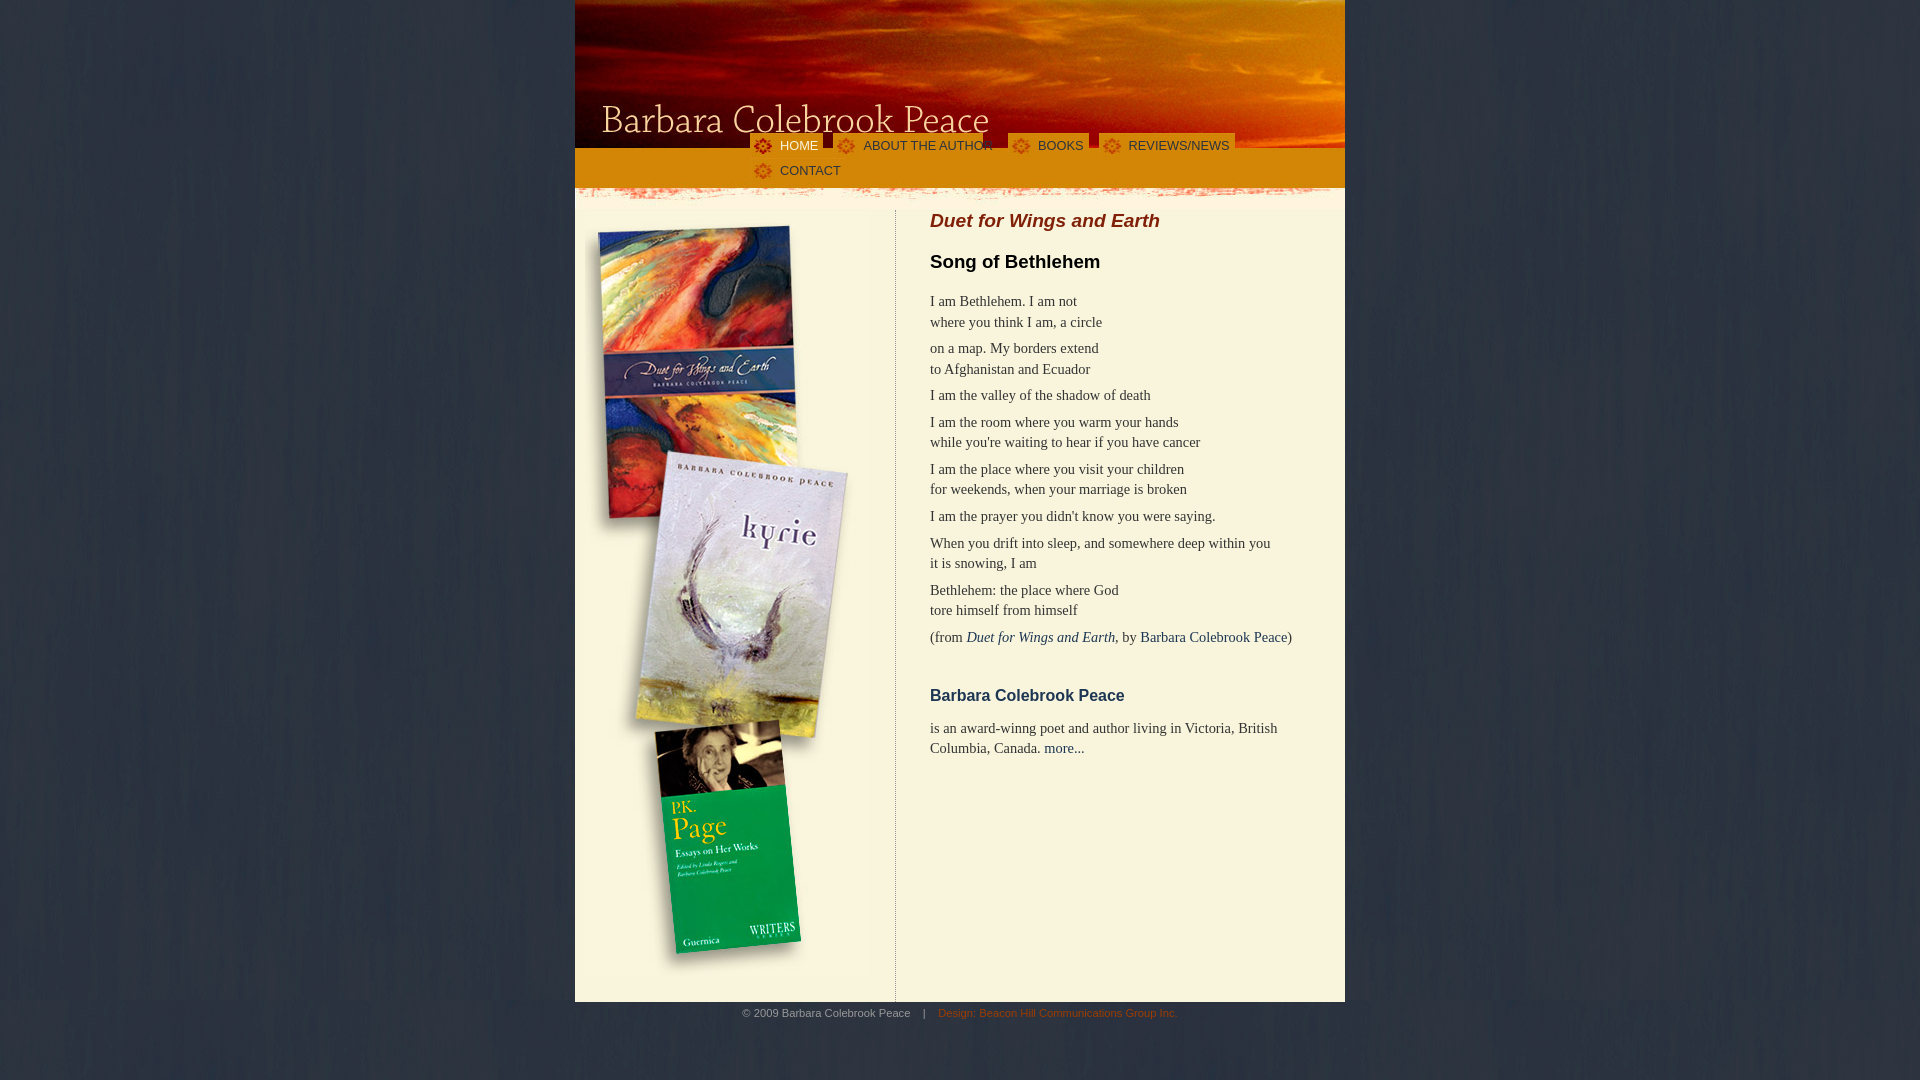  I want to click on REVIEWS/NEWS, so click(1167, 146).